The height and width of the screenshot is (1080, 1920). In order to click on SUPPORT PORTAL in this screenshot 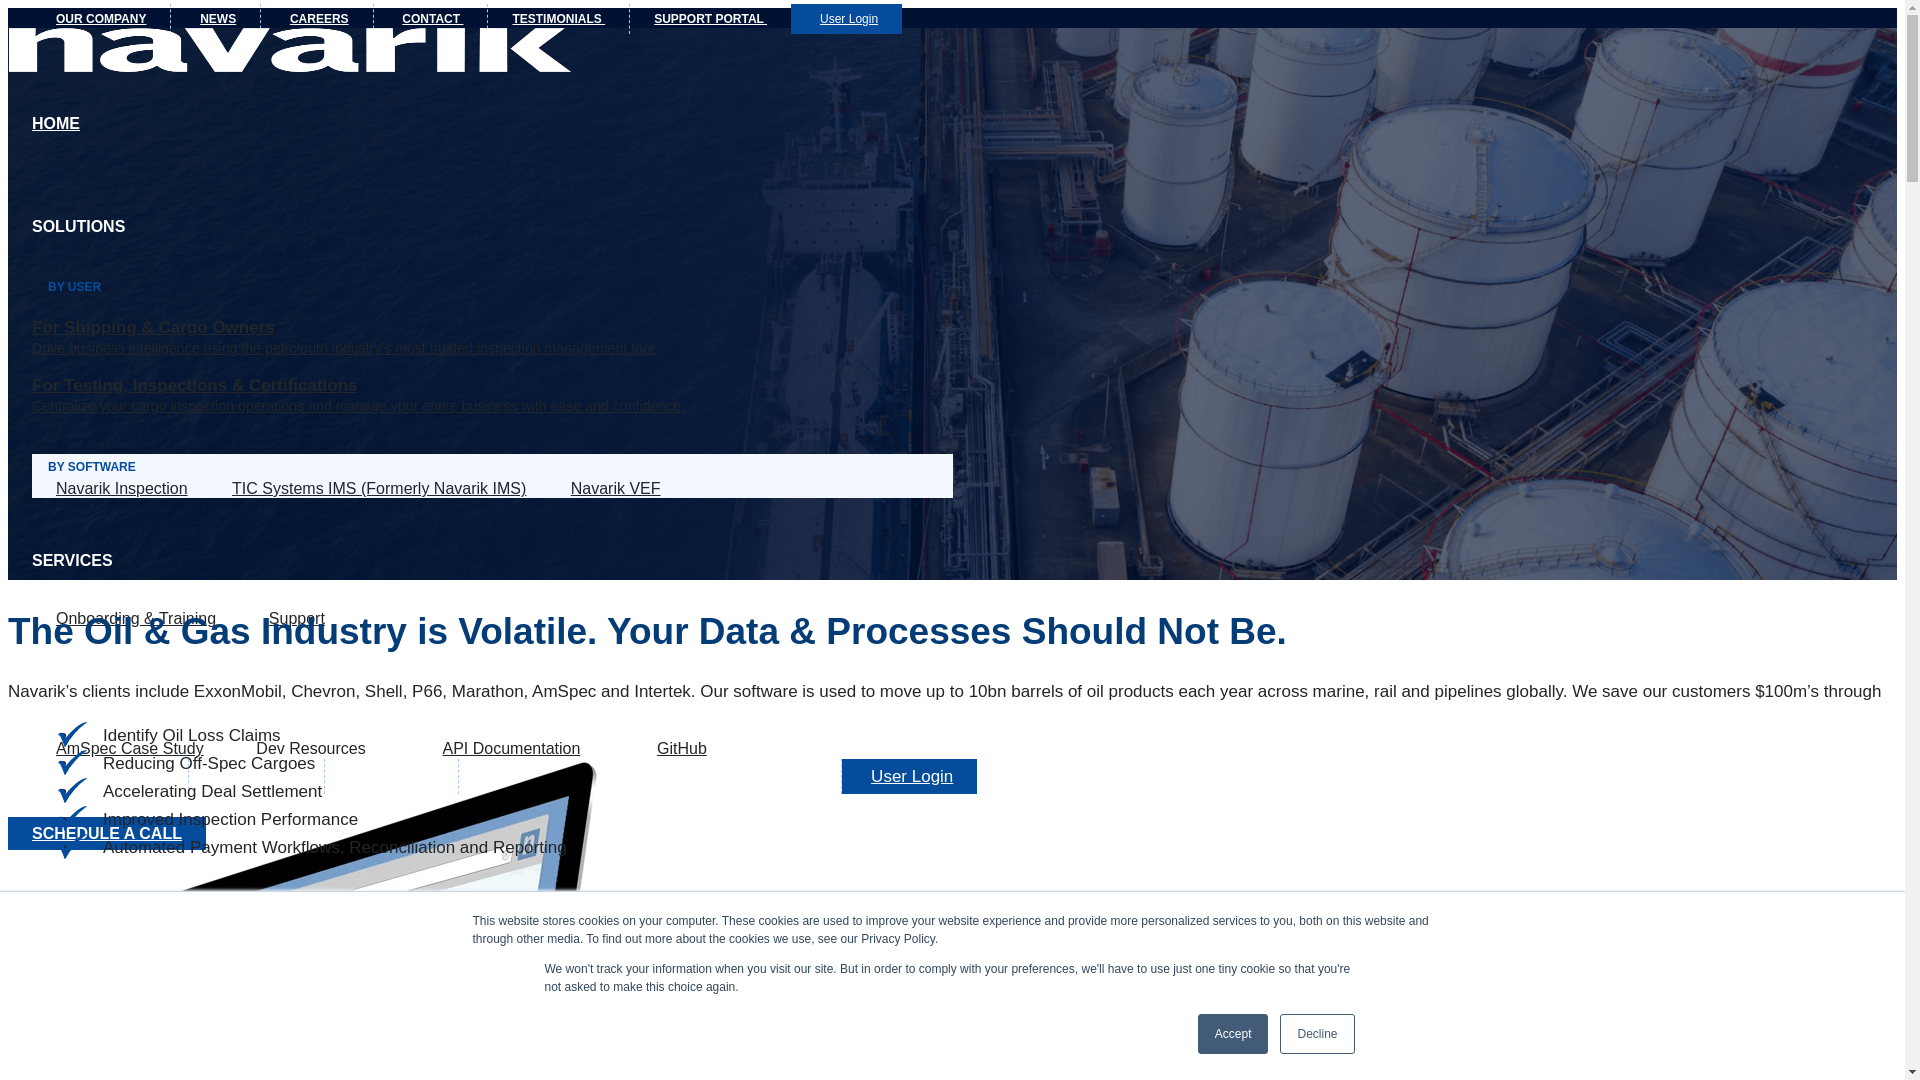, I will do `click(710, 18)`.